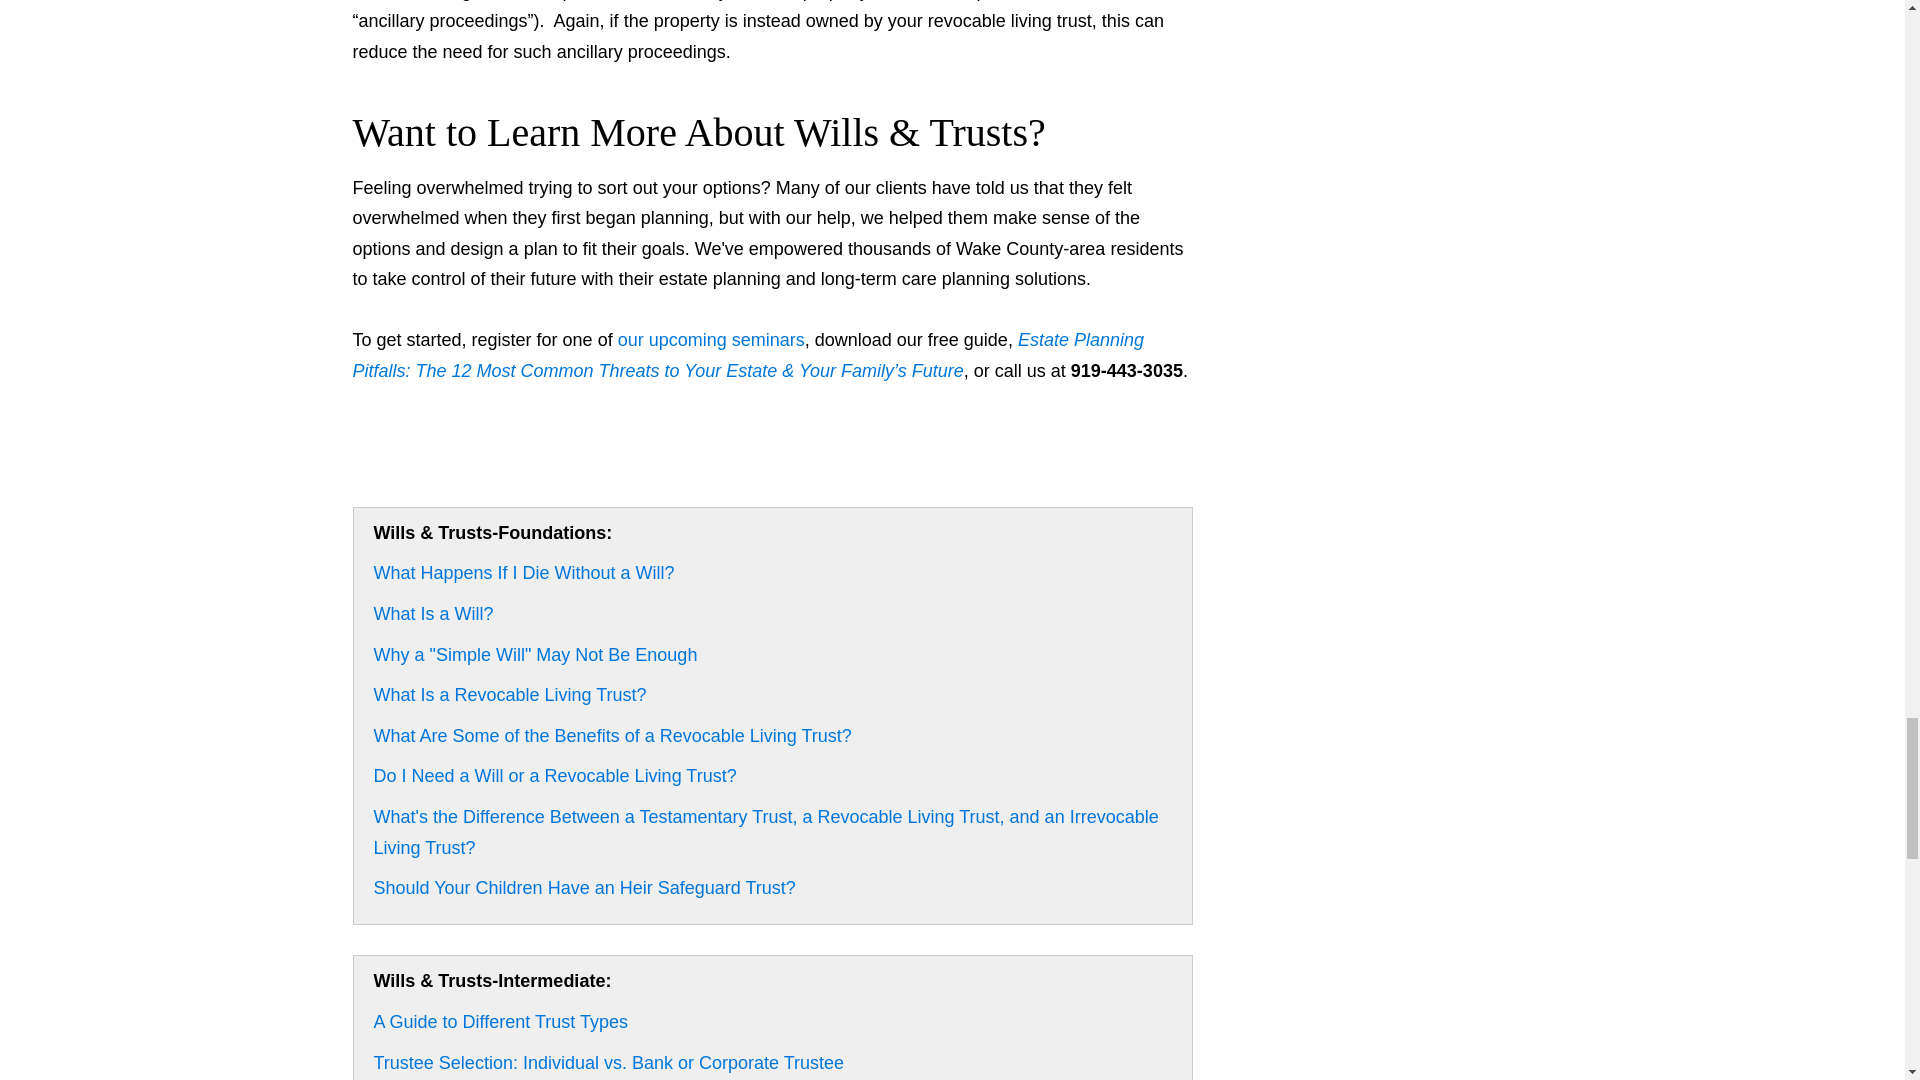 Image resolution: width=1920 pixels, height=1080 pixels. I want to click on What Is a Will?, so click(434, 614).